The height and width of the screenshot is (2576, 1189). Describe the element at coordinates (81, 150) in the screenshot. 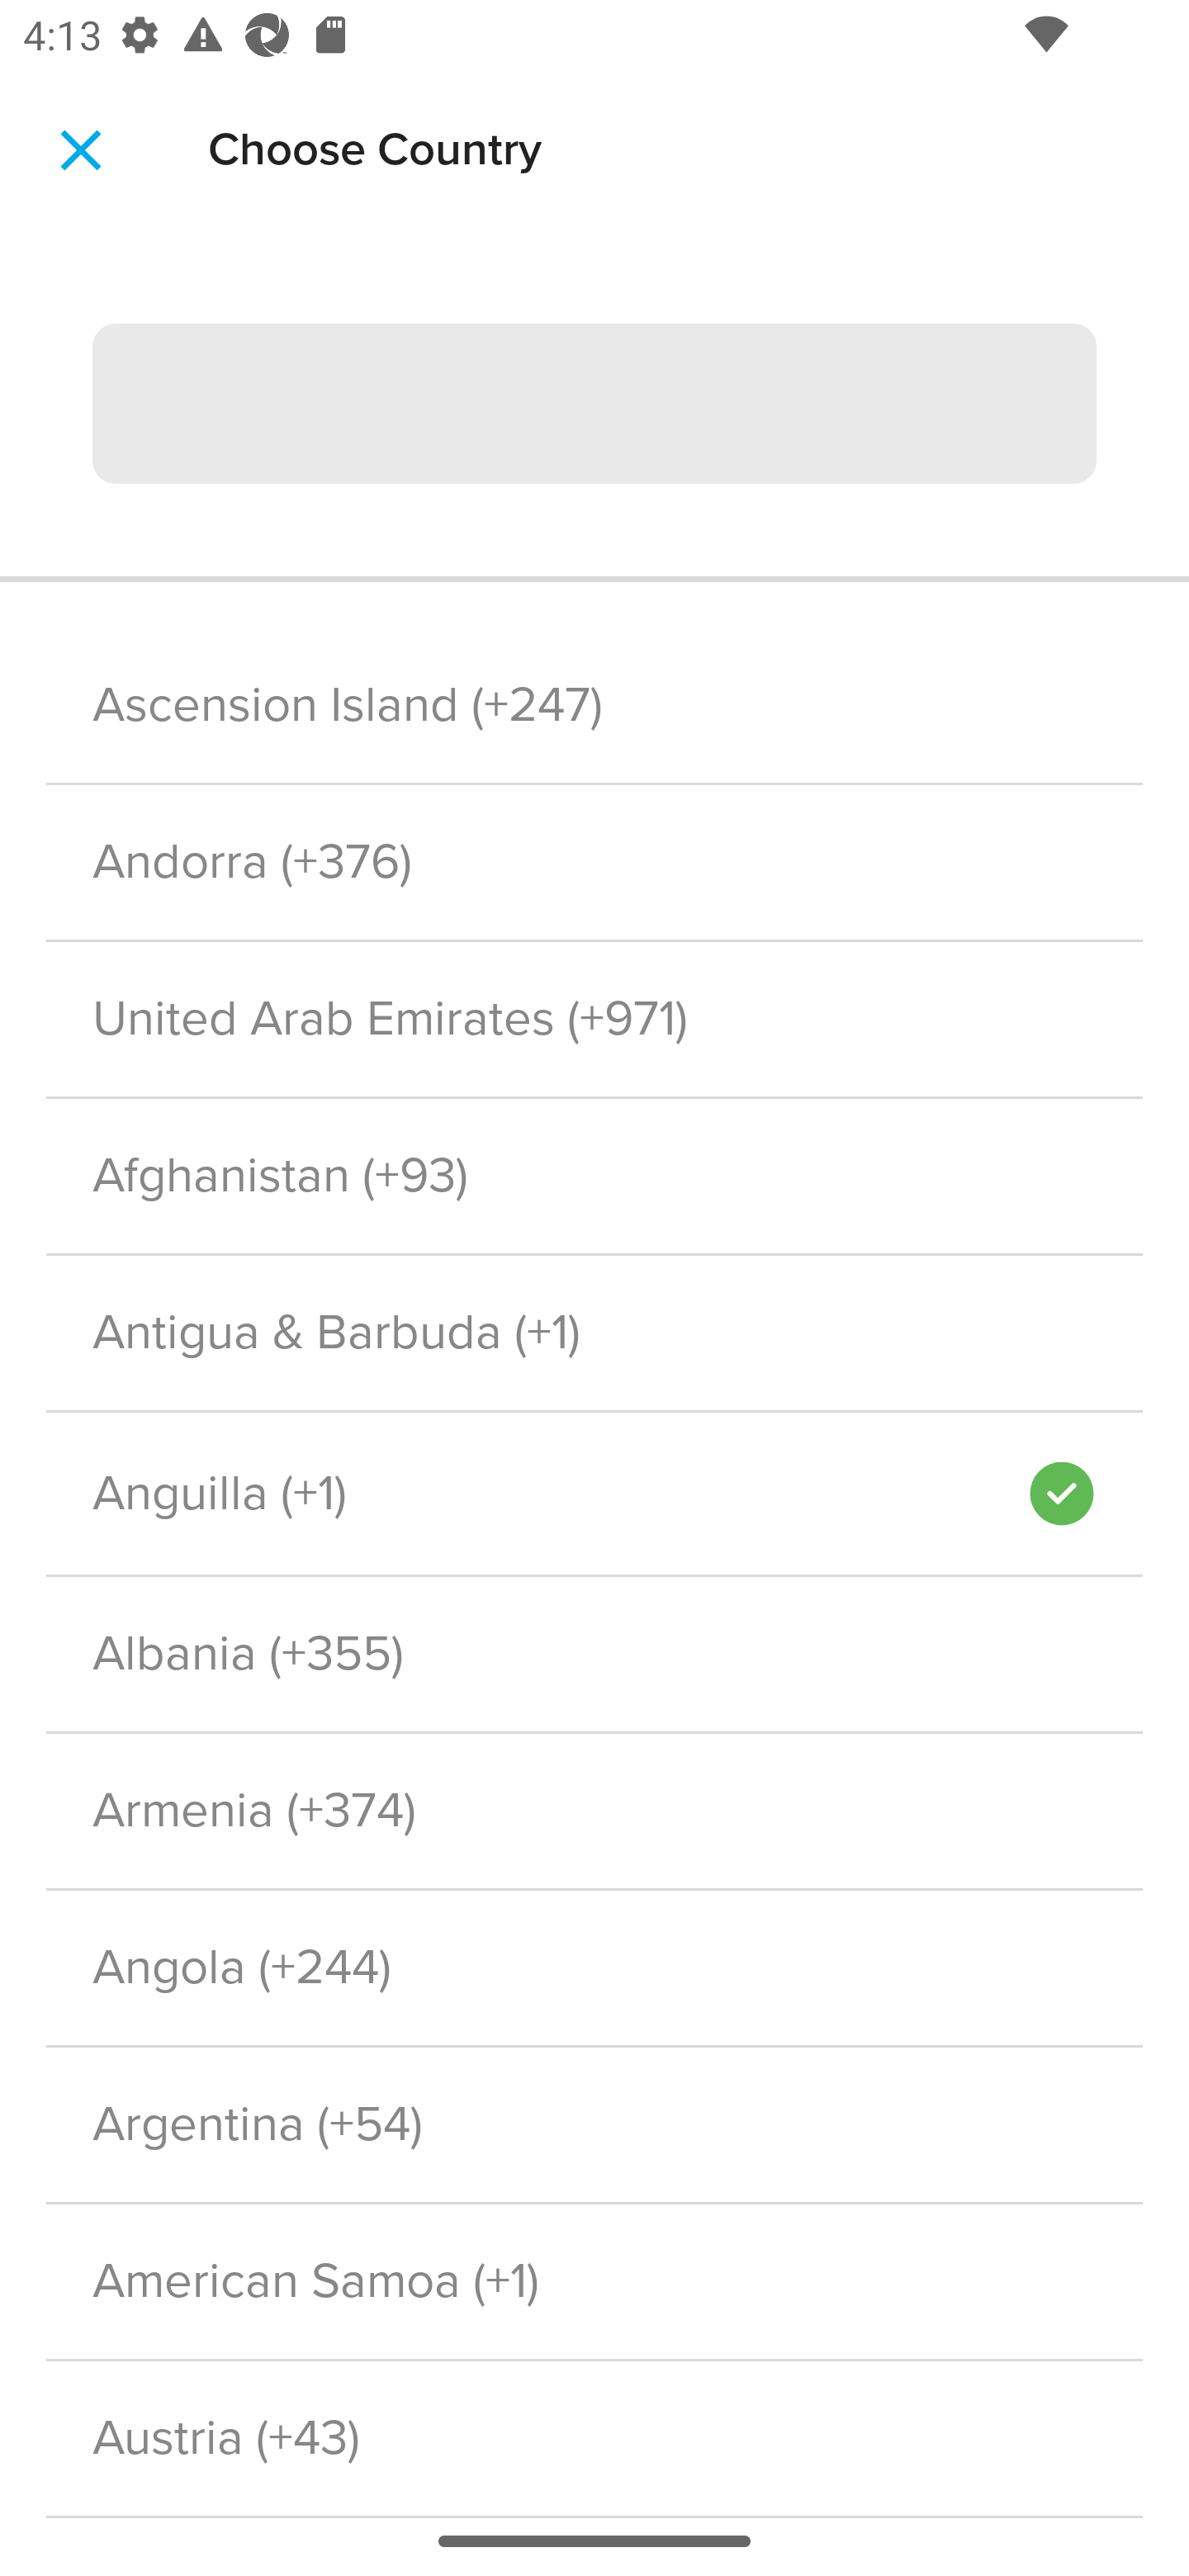

I see `Navigate up` at that location.